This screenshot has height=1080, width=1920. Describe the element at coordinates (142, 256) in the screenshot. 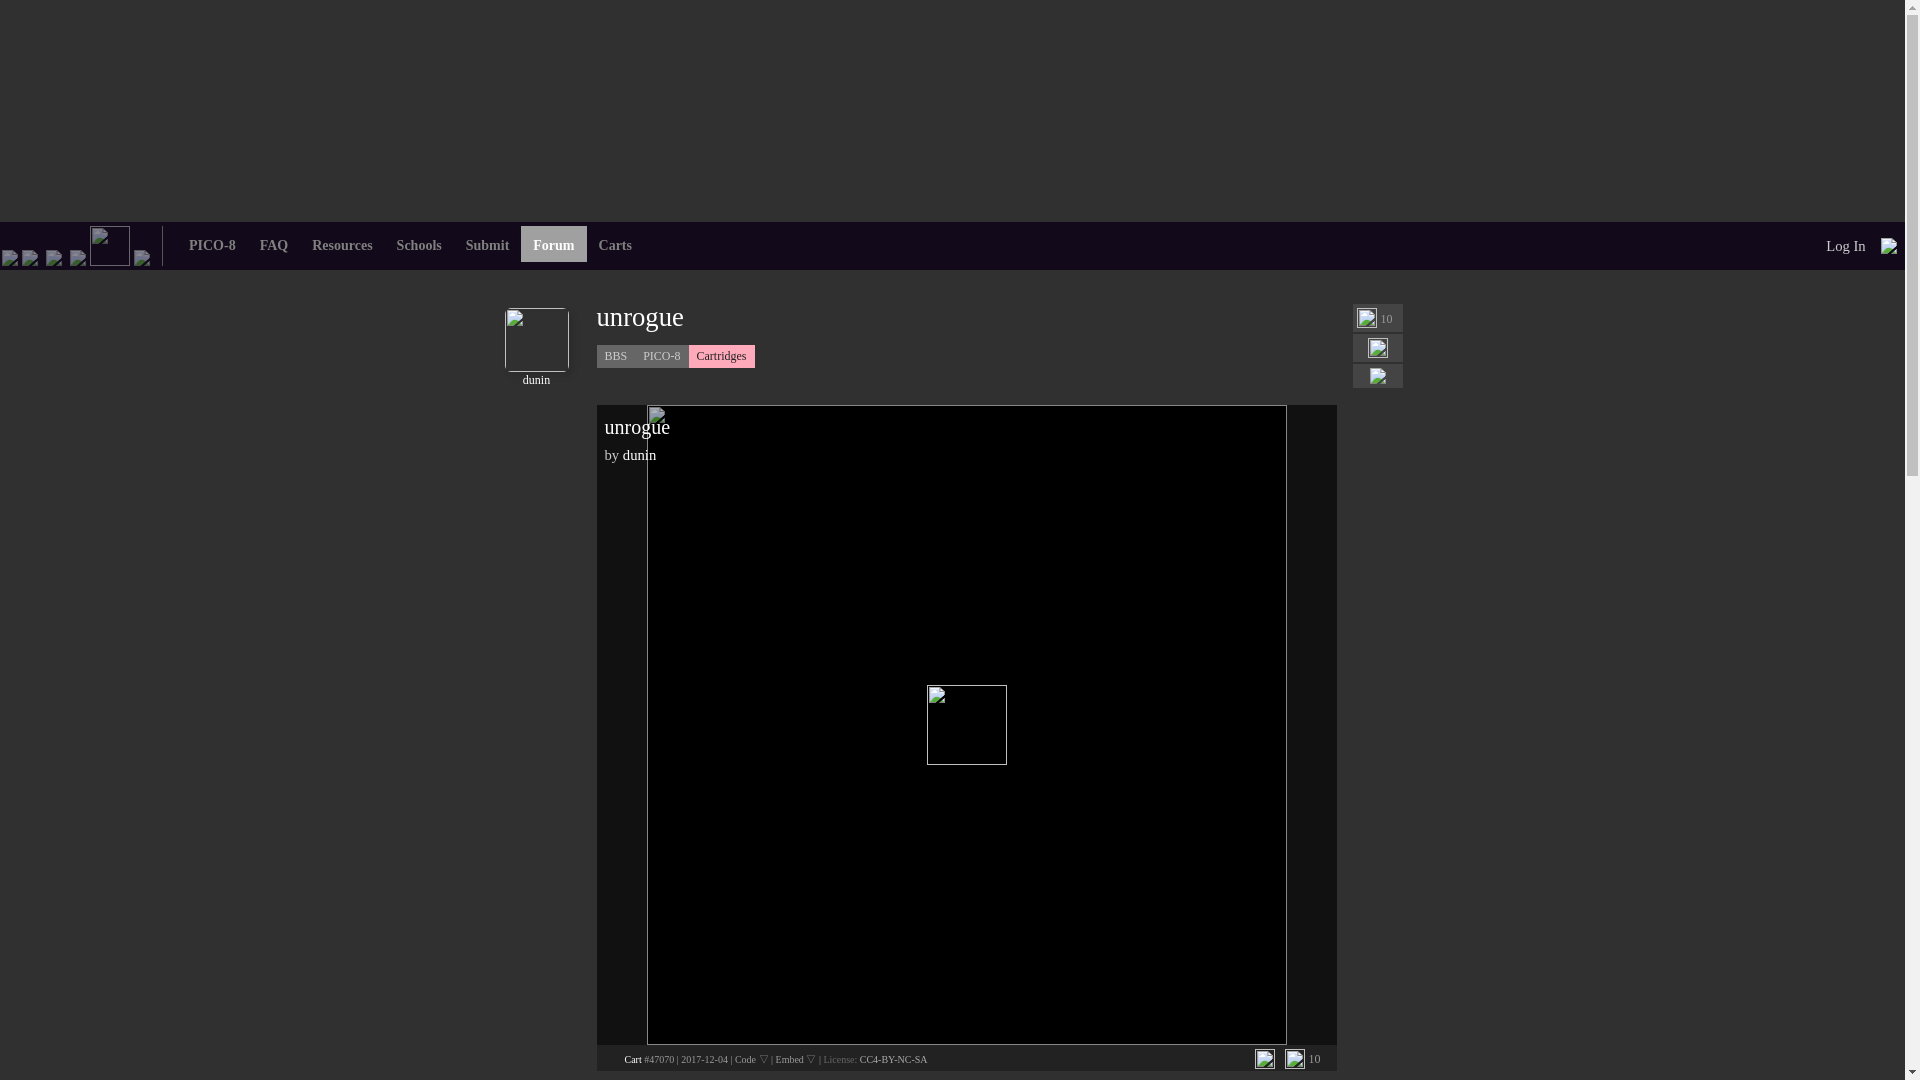

I see `Superblog` at that location.